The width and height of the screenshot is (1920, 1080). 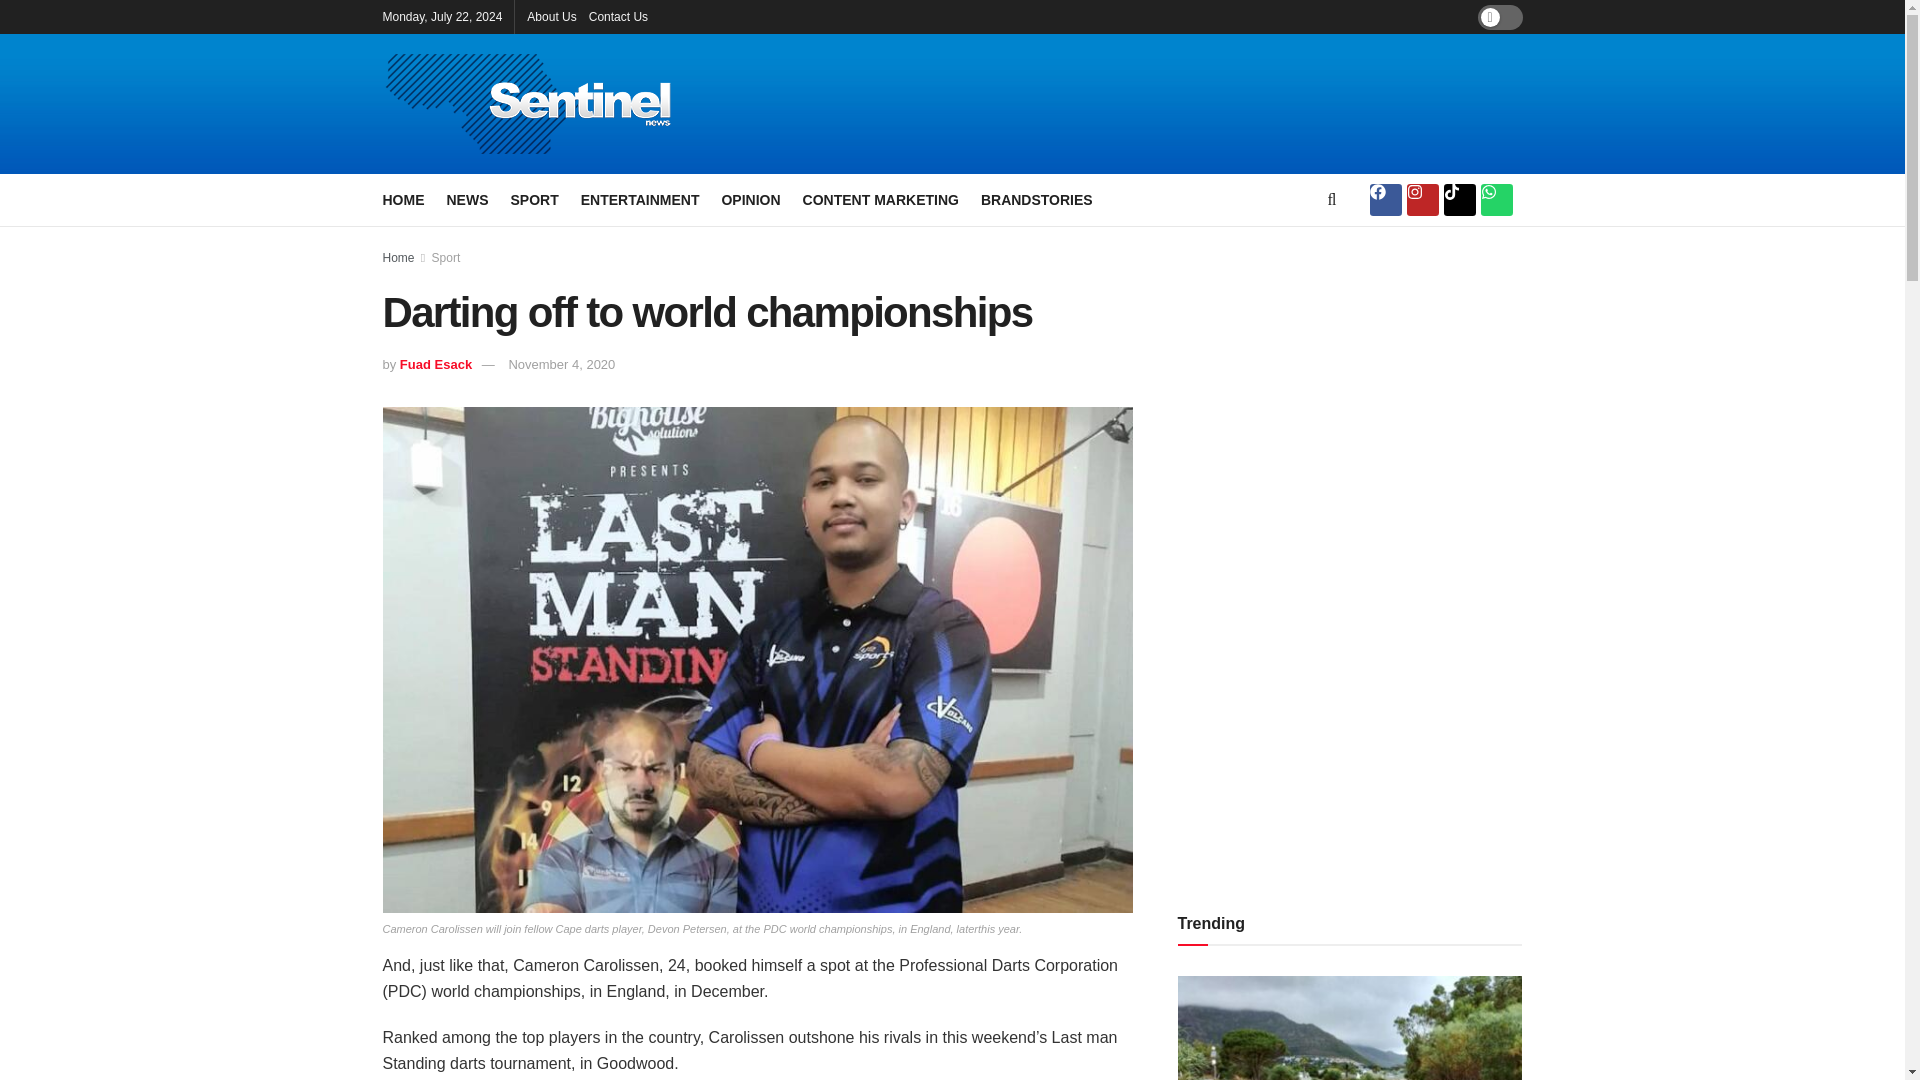 I want to click on BRANDSTORIES, so click(x=1036, y=199).